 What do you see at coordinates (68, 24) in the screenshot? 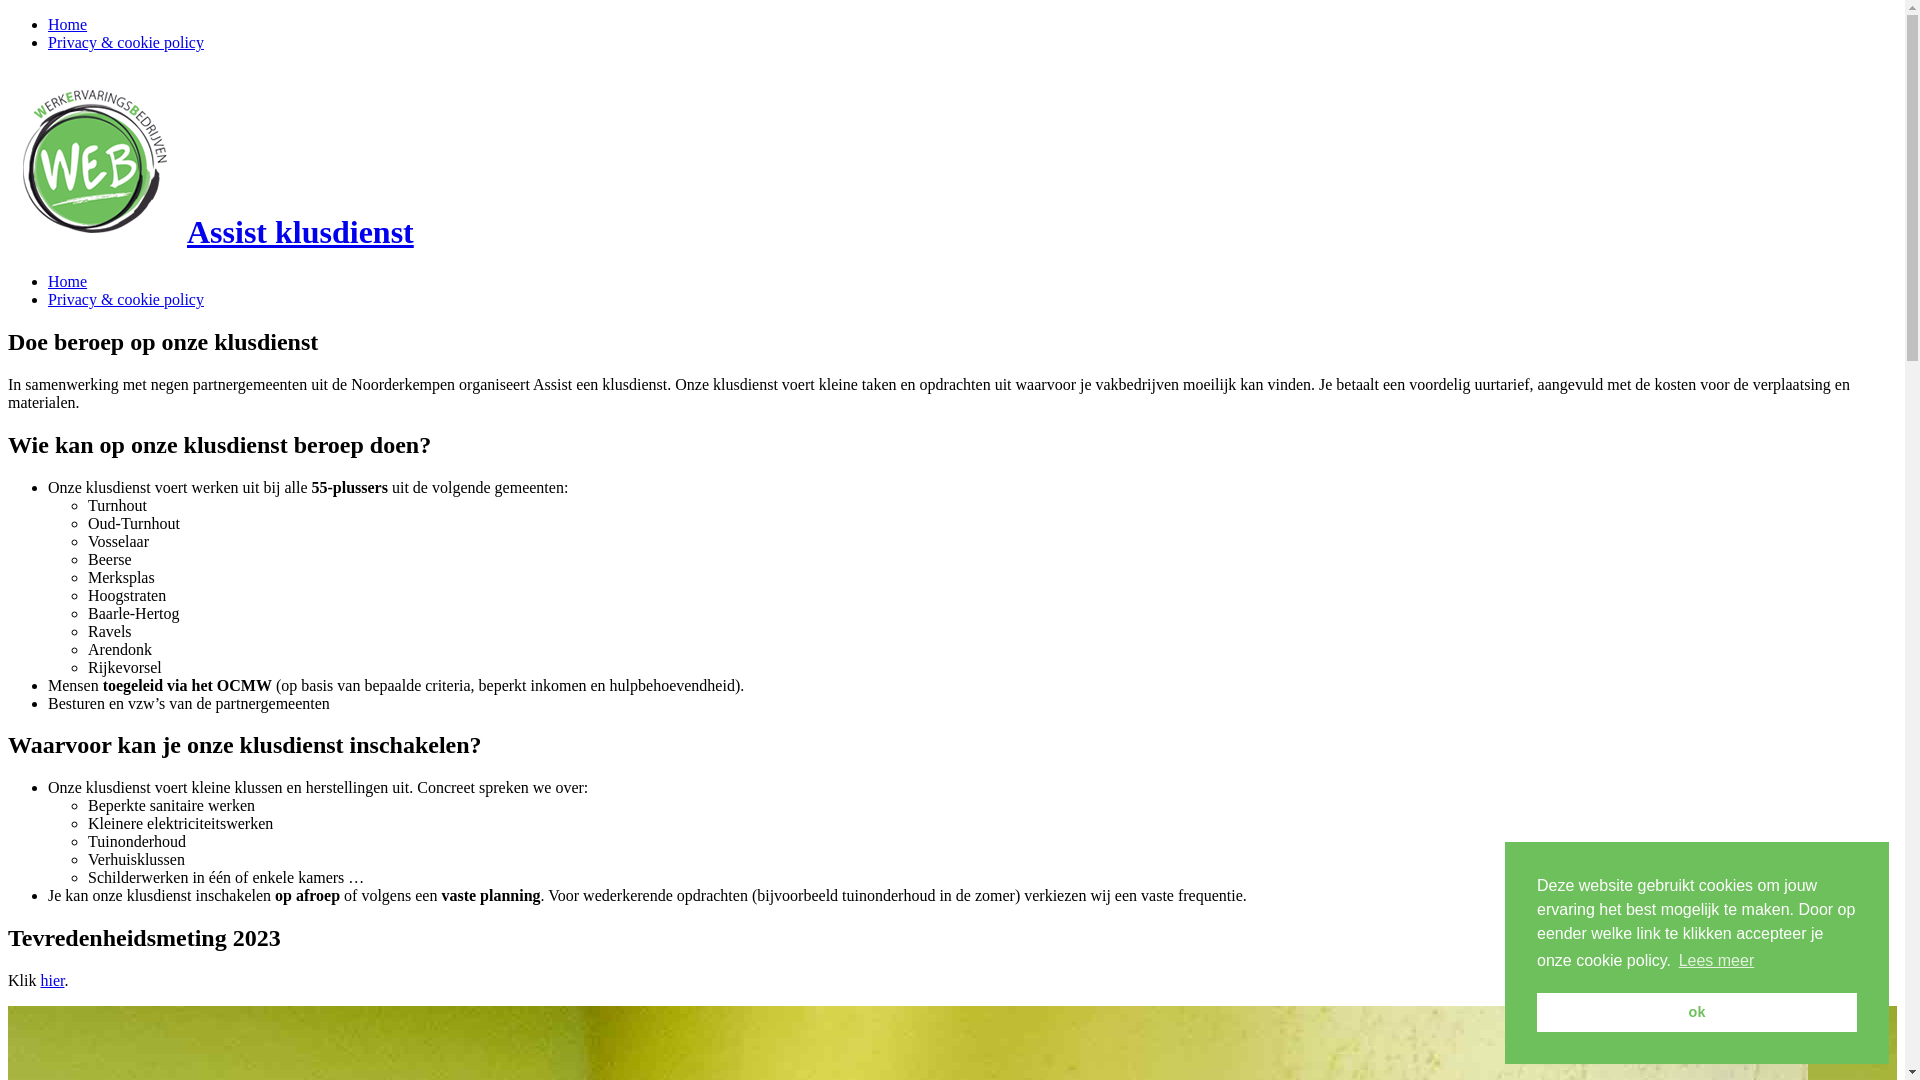
I see `Home` at bounding box center [68, 24].